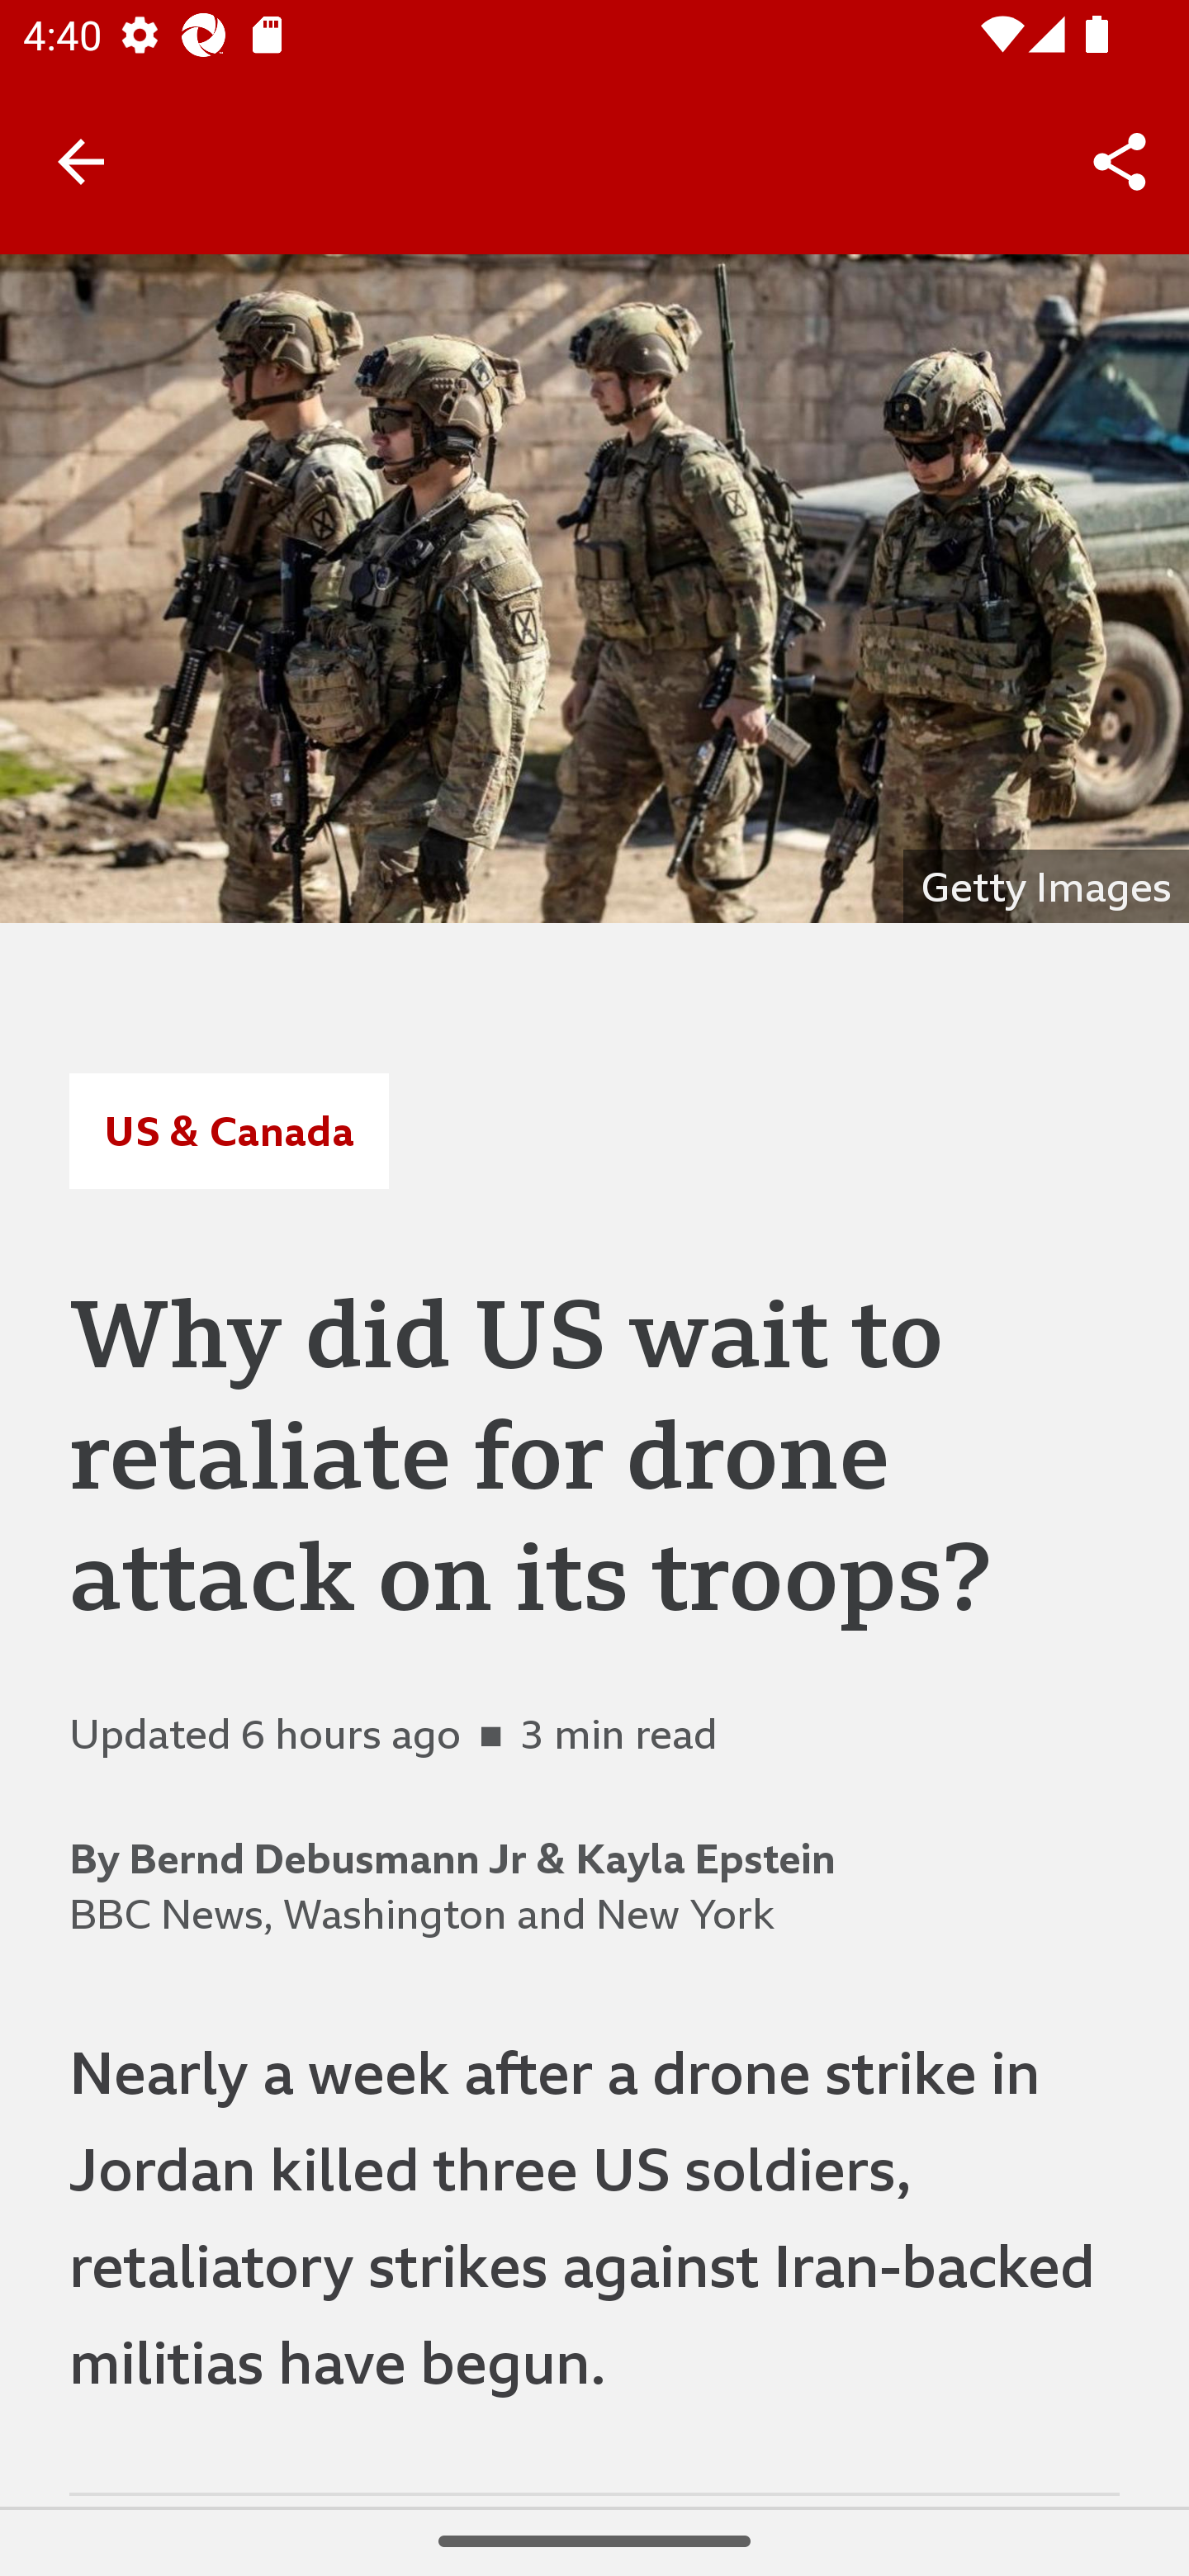 The width and height of the screenshot is (1189, 2576). What do you see at coordinates (228, 1130) in the screenshot?
I see `US & Canada` at bounding box center [228, 1130].